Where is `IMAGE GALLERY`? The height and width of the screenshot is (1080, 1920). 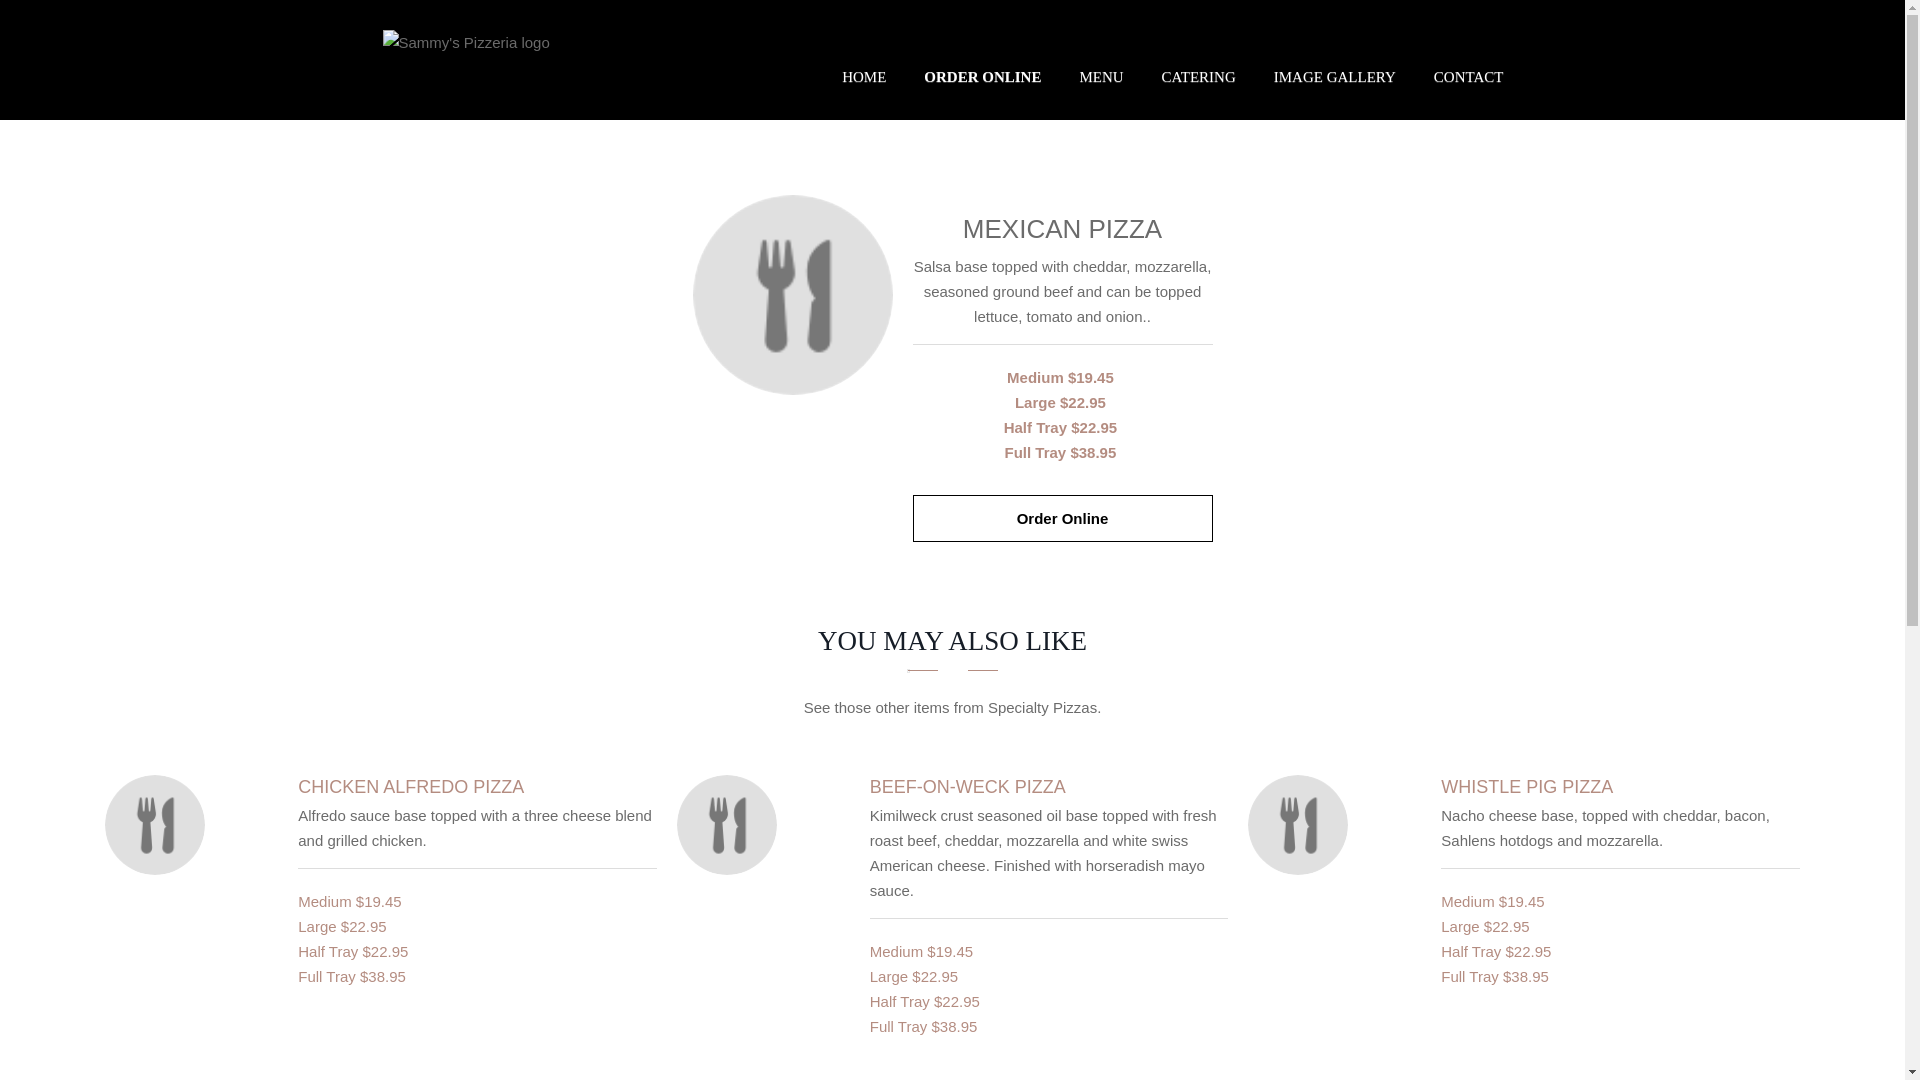
IMAGE GALLERY is located at coordinates (1335, 76).